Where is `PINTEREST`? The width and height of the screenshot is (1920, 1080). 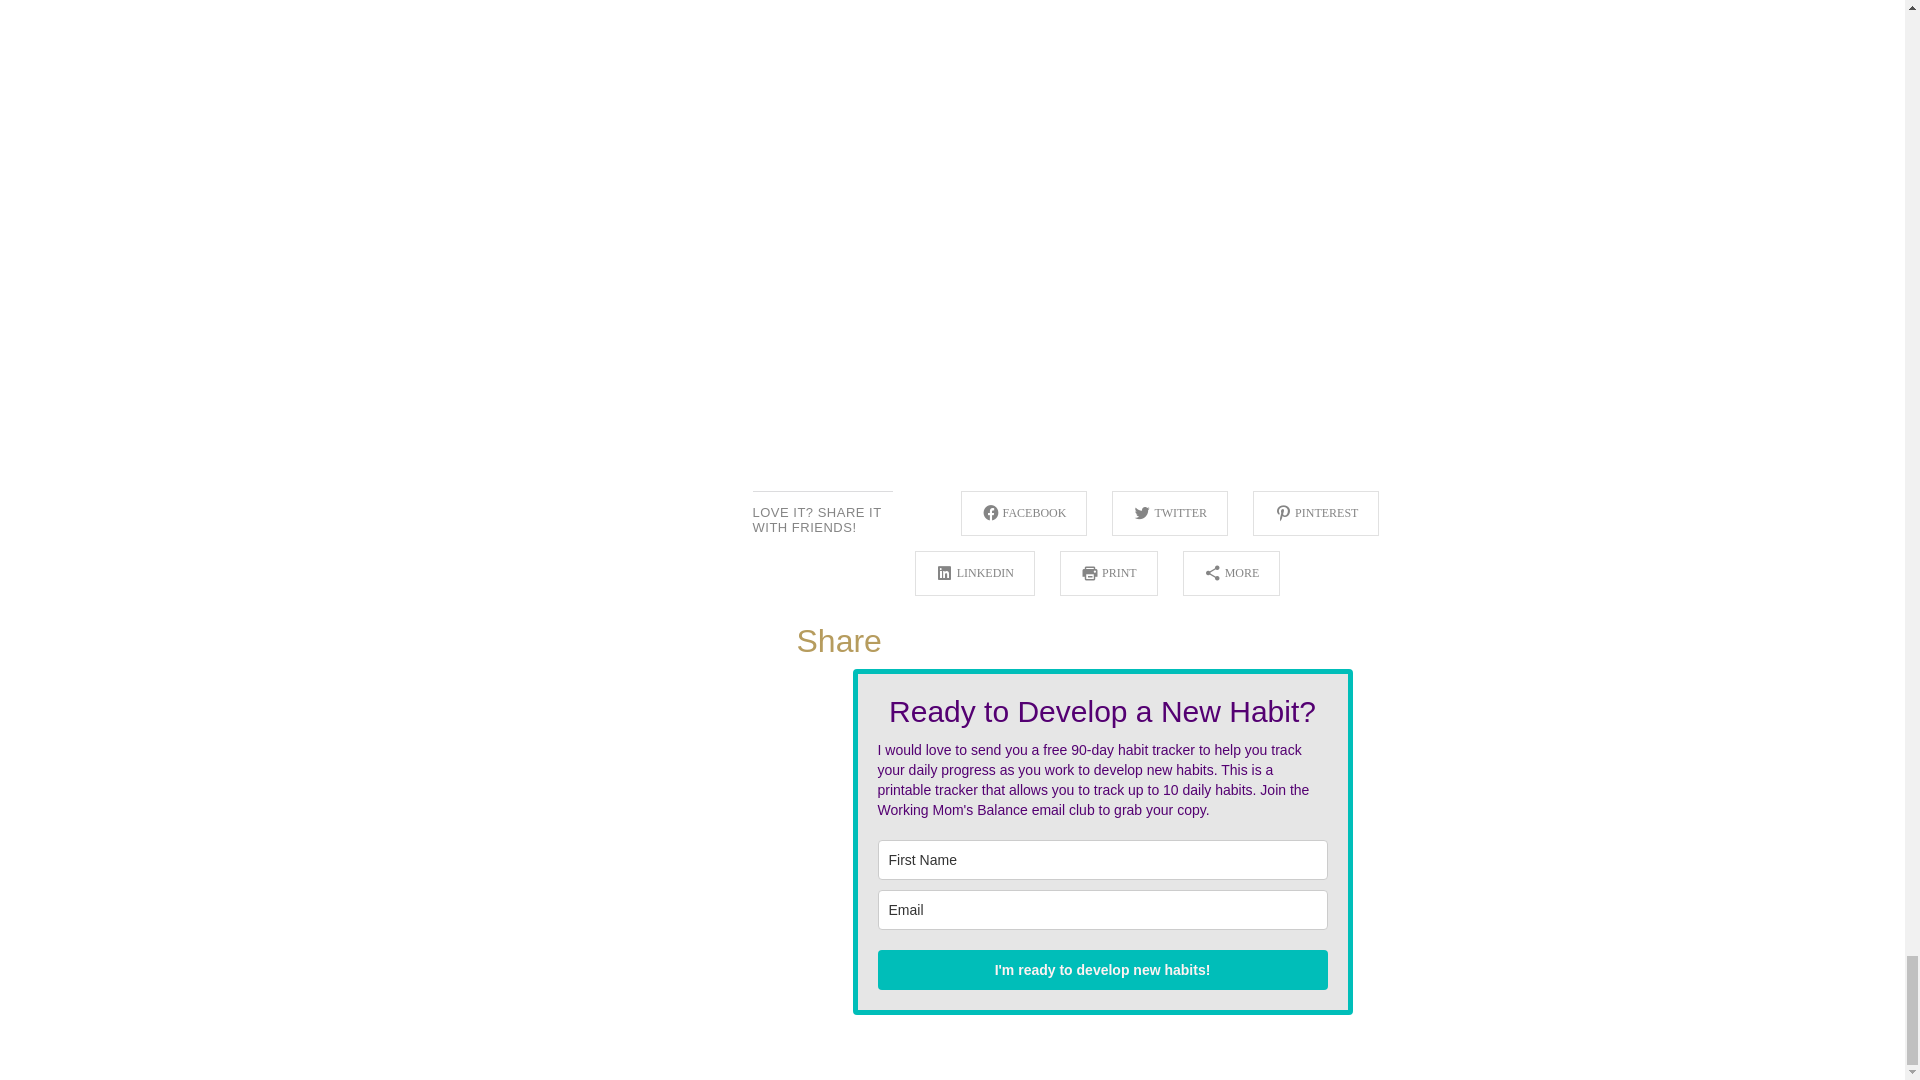 PINTEREST is located at coordinates (1316, 513).